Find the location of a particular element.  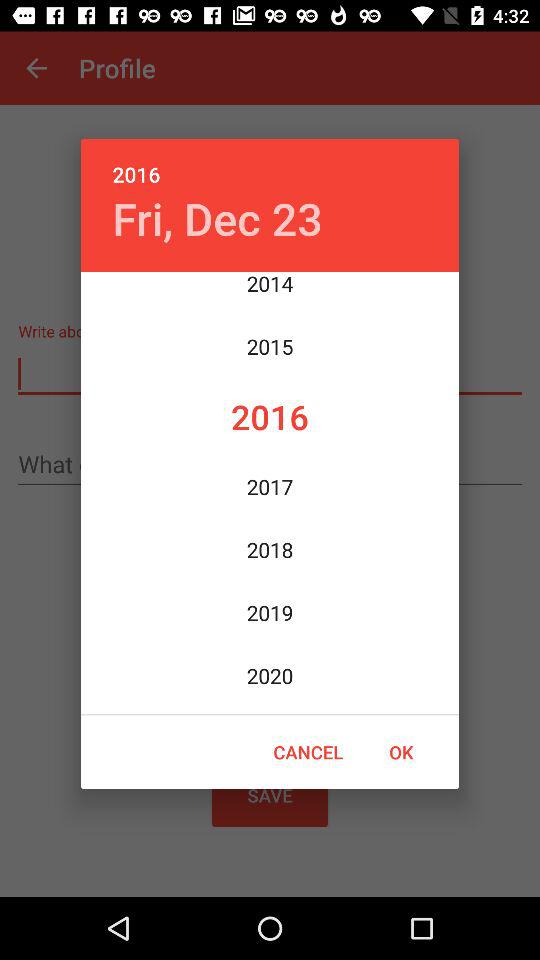

turn off item next to the cancel item is located at coordinates (401, 752).